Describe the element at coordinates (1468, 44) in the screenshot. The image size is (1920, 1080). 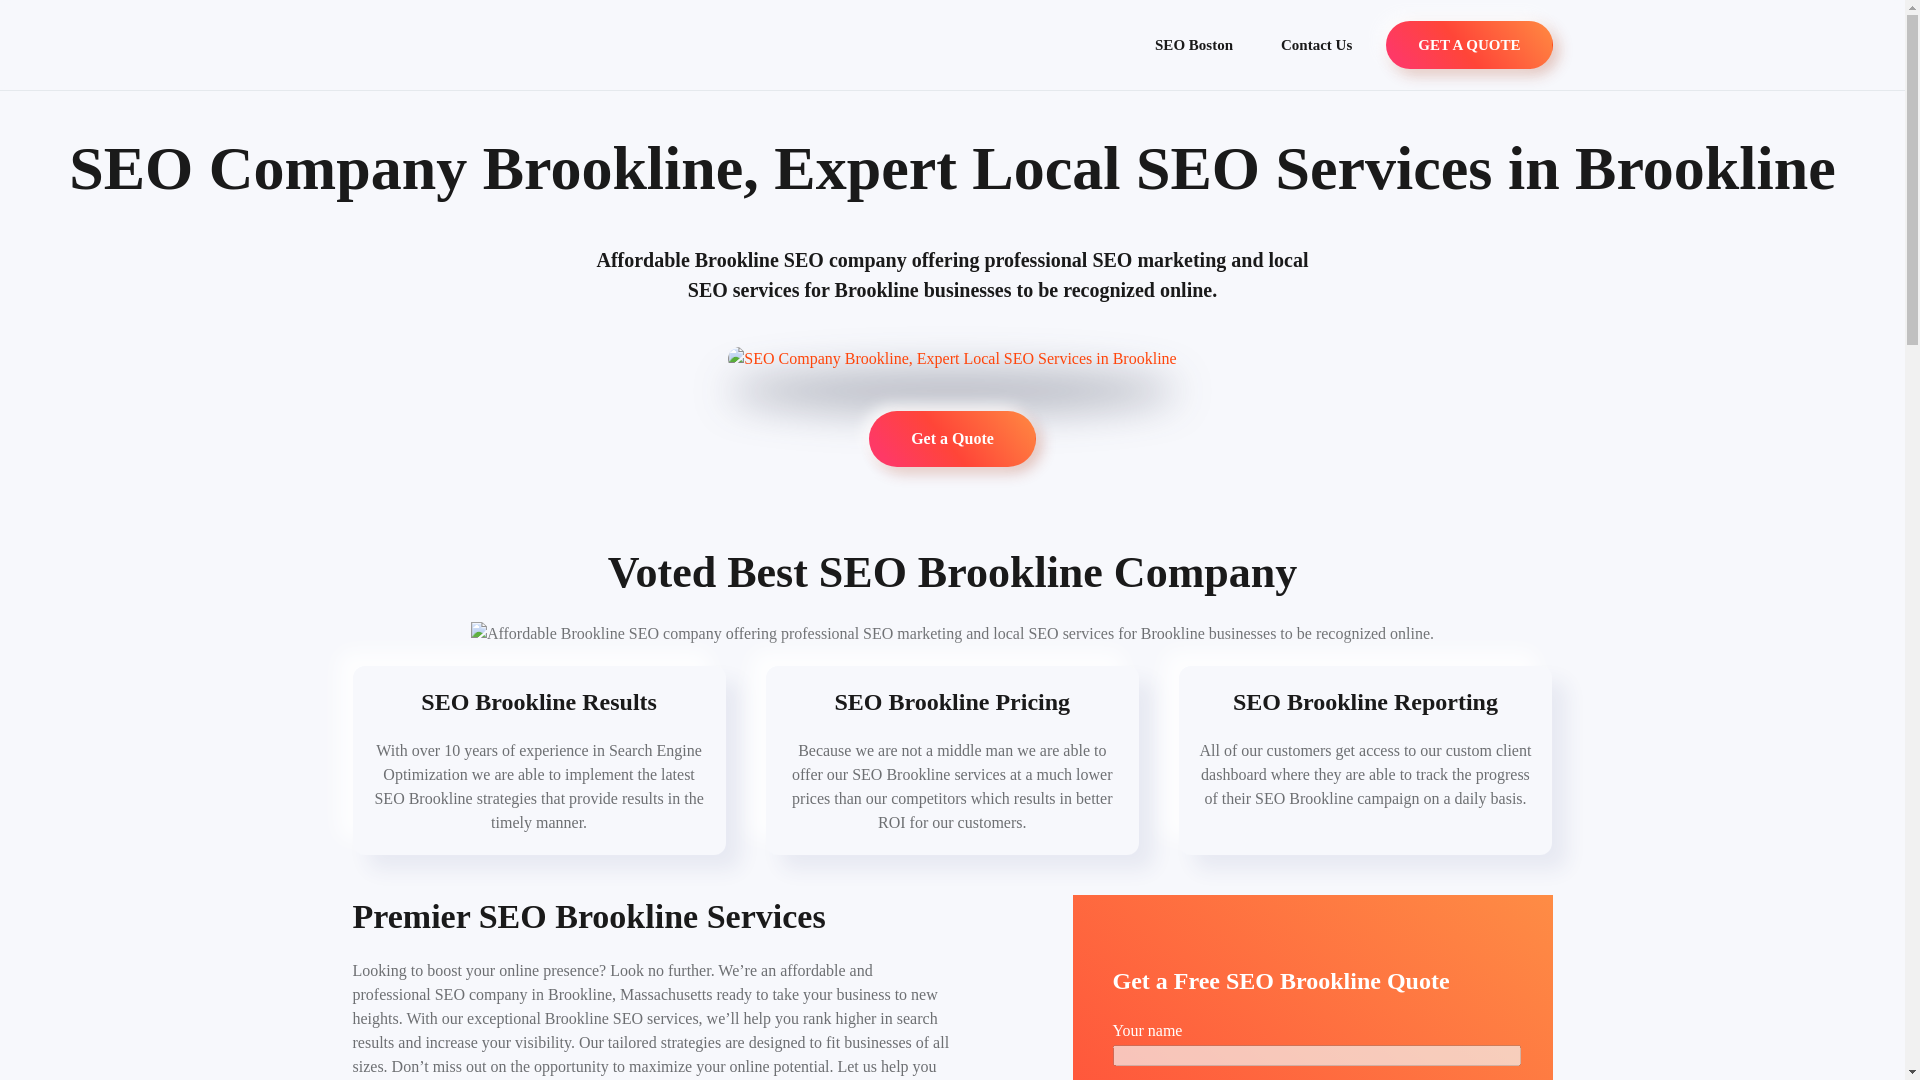
I see `GET A QUOTE` at that location.